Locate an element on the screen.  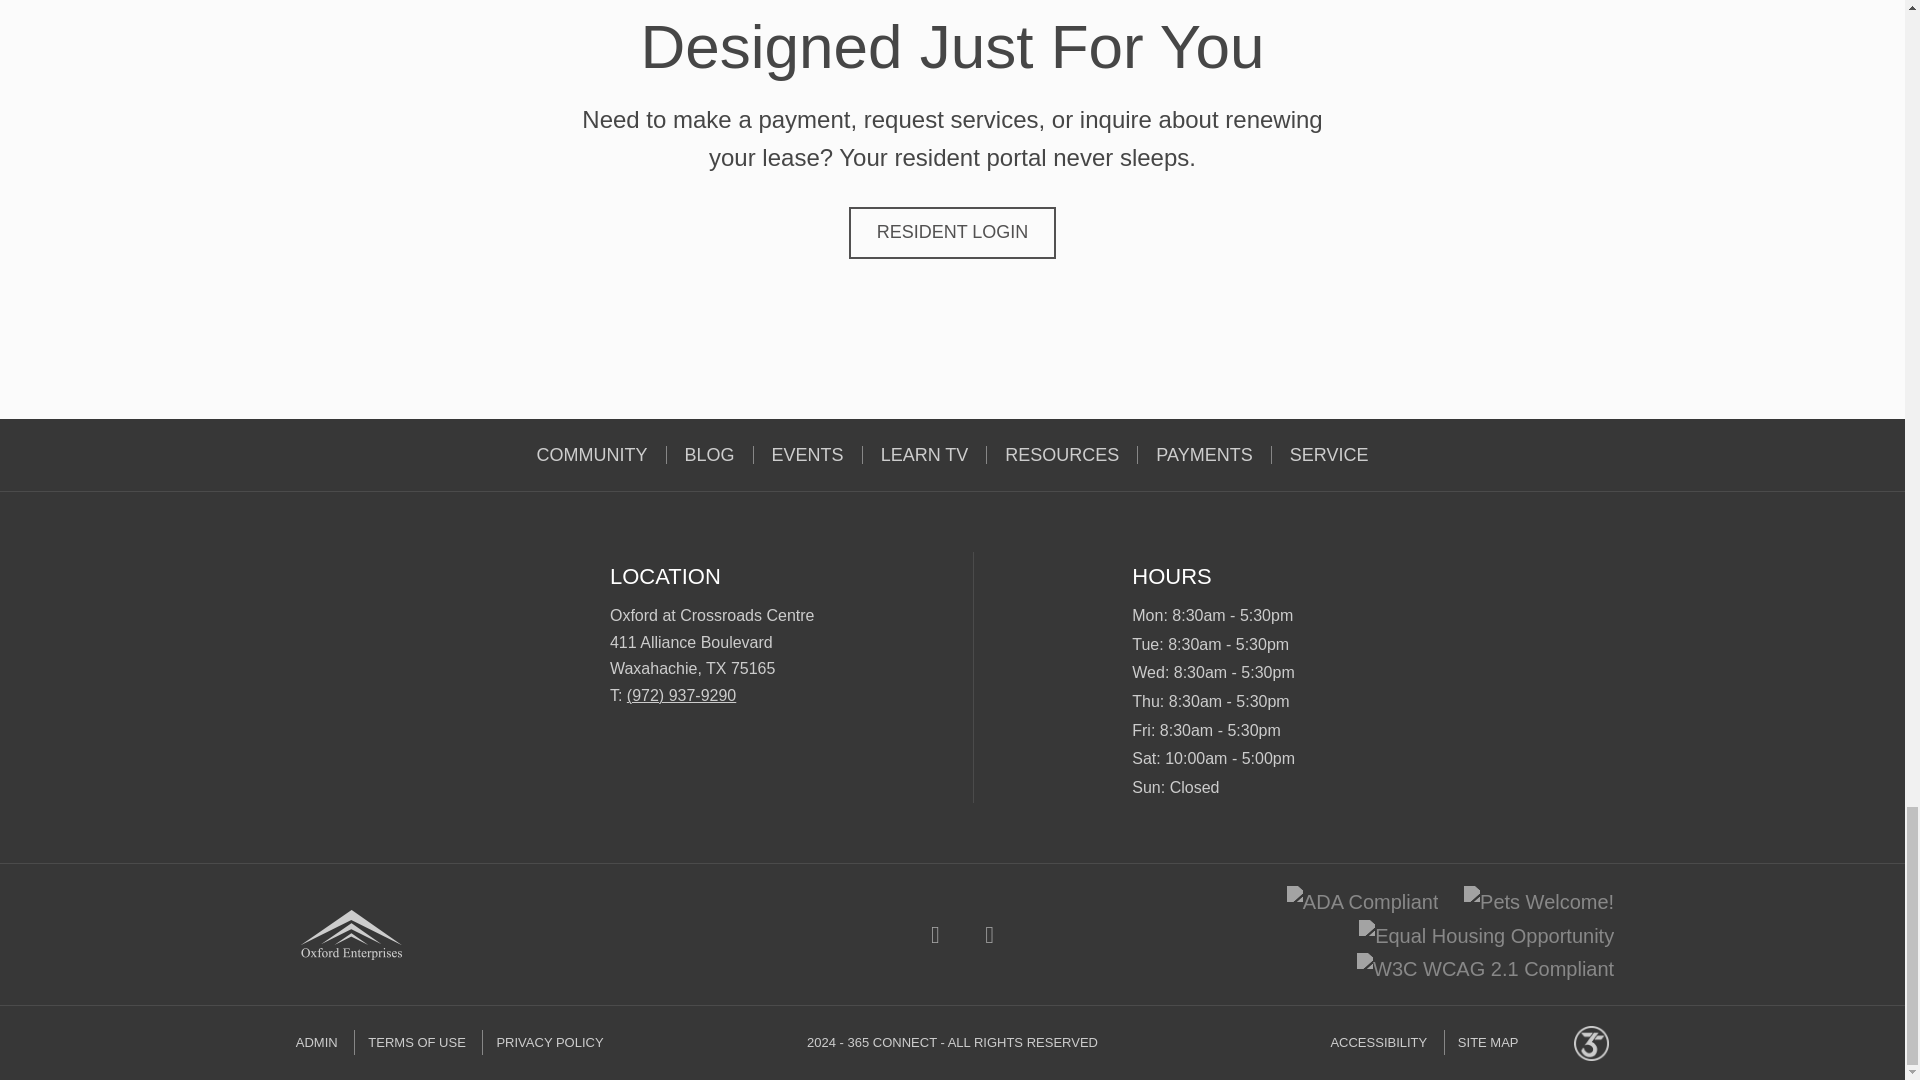
RESOURCES is located at coordinates (1062, 455).